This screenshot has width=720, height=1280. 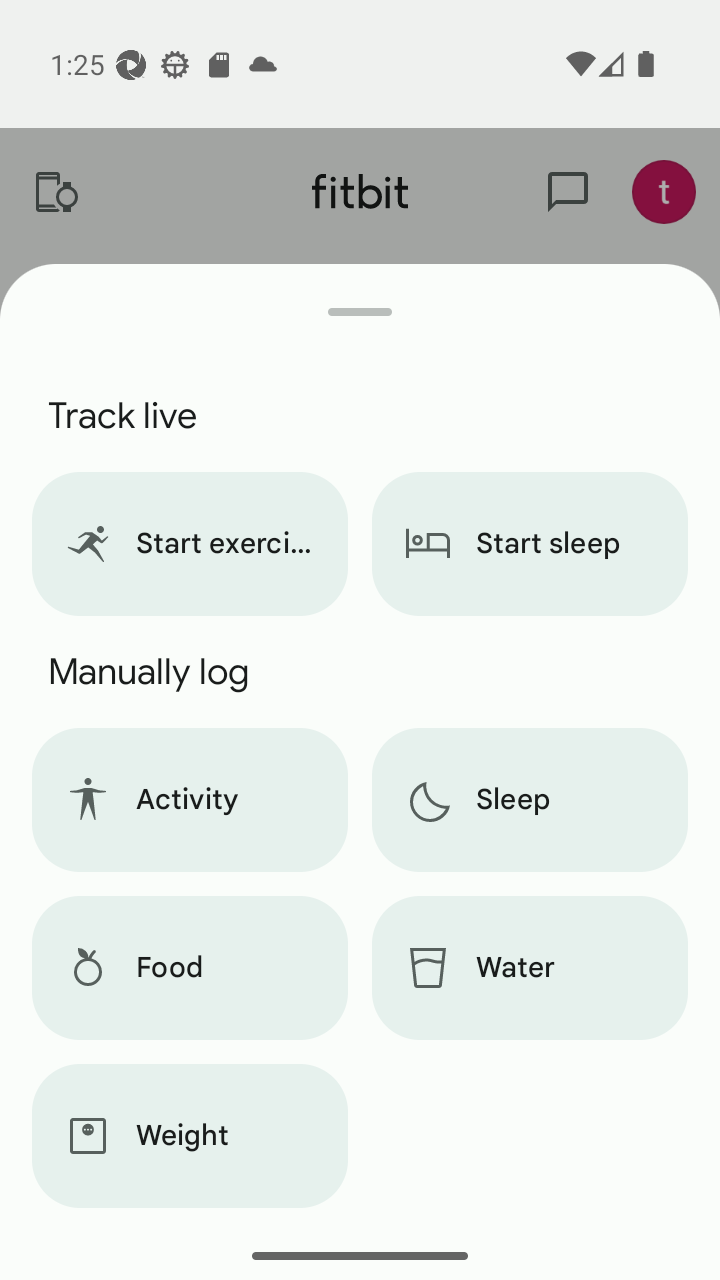 I want to click on Start sleep, so click(x=530, y=544).